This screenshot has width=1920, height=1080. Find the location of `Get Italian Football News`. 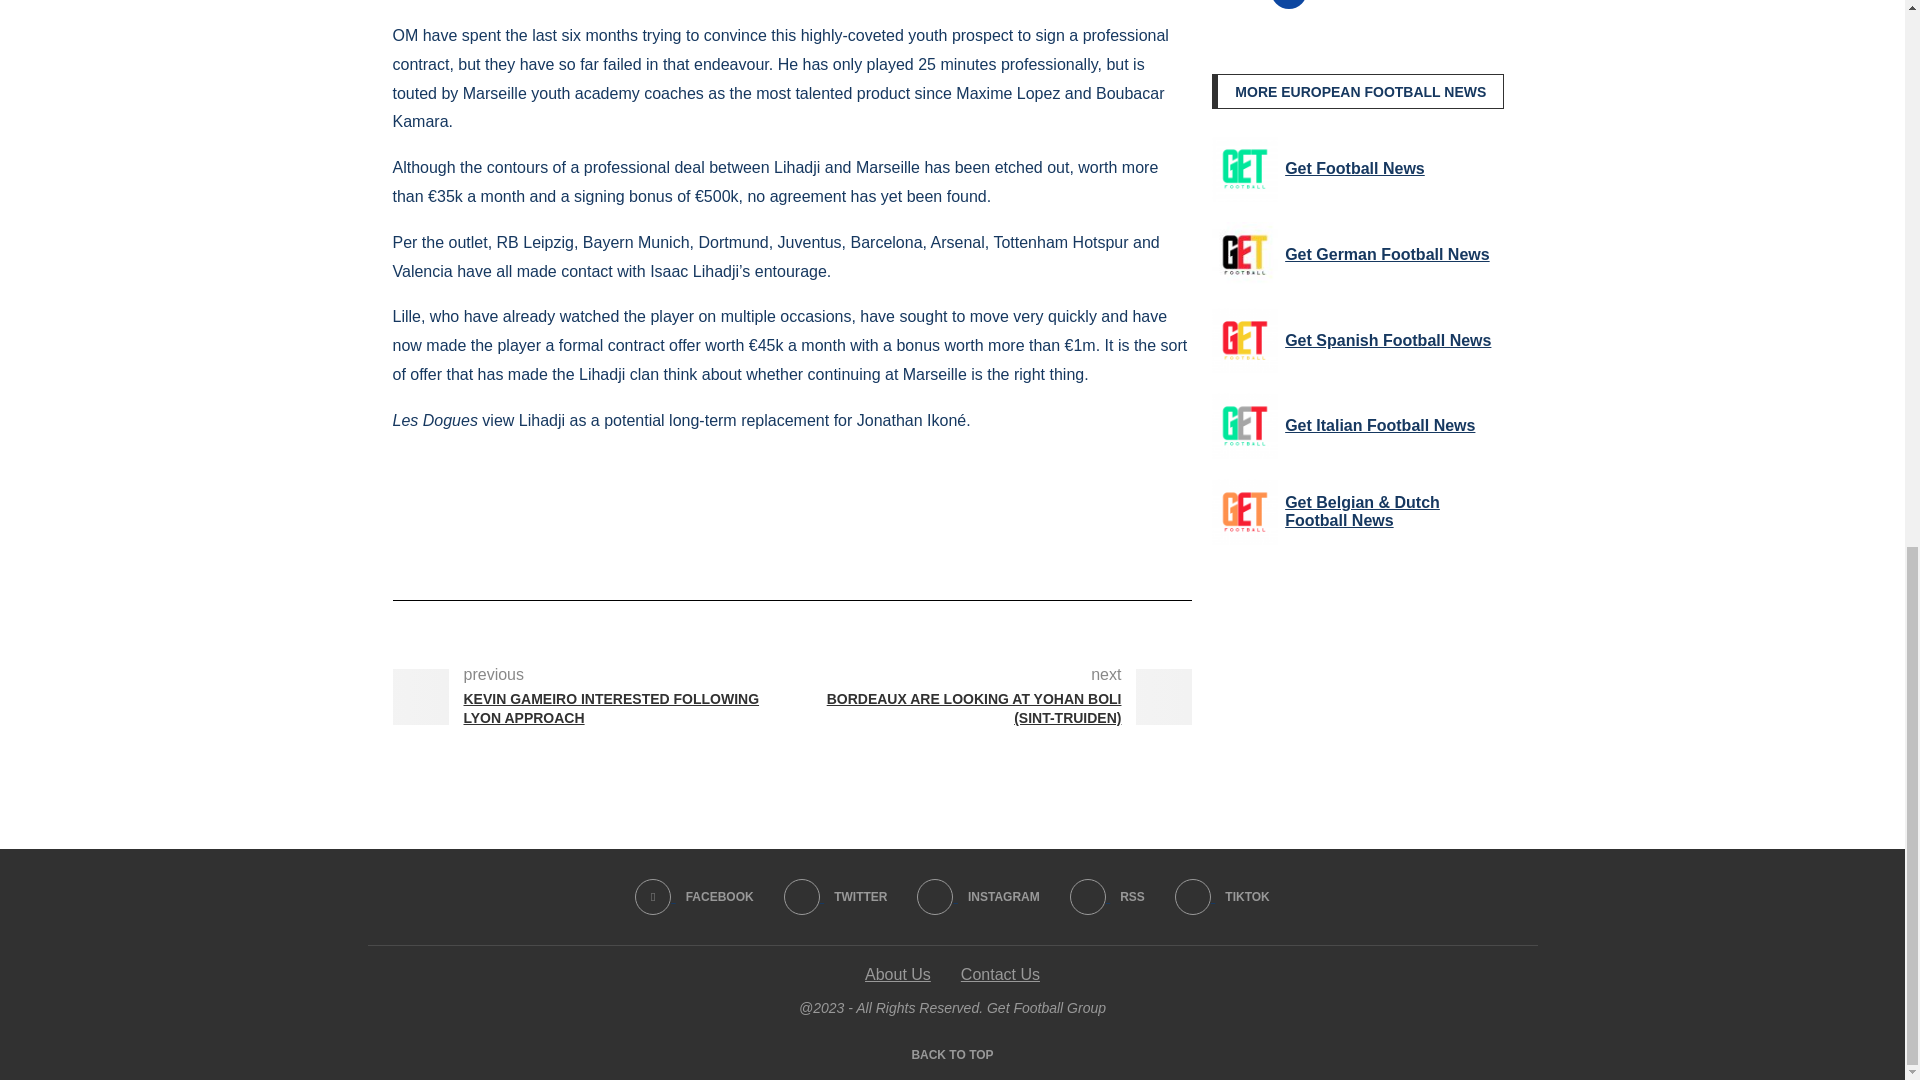

Get Italian Football News is located at coordinates (1244, 426).